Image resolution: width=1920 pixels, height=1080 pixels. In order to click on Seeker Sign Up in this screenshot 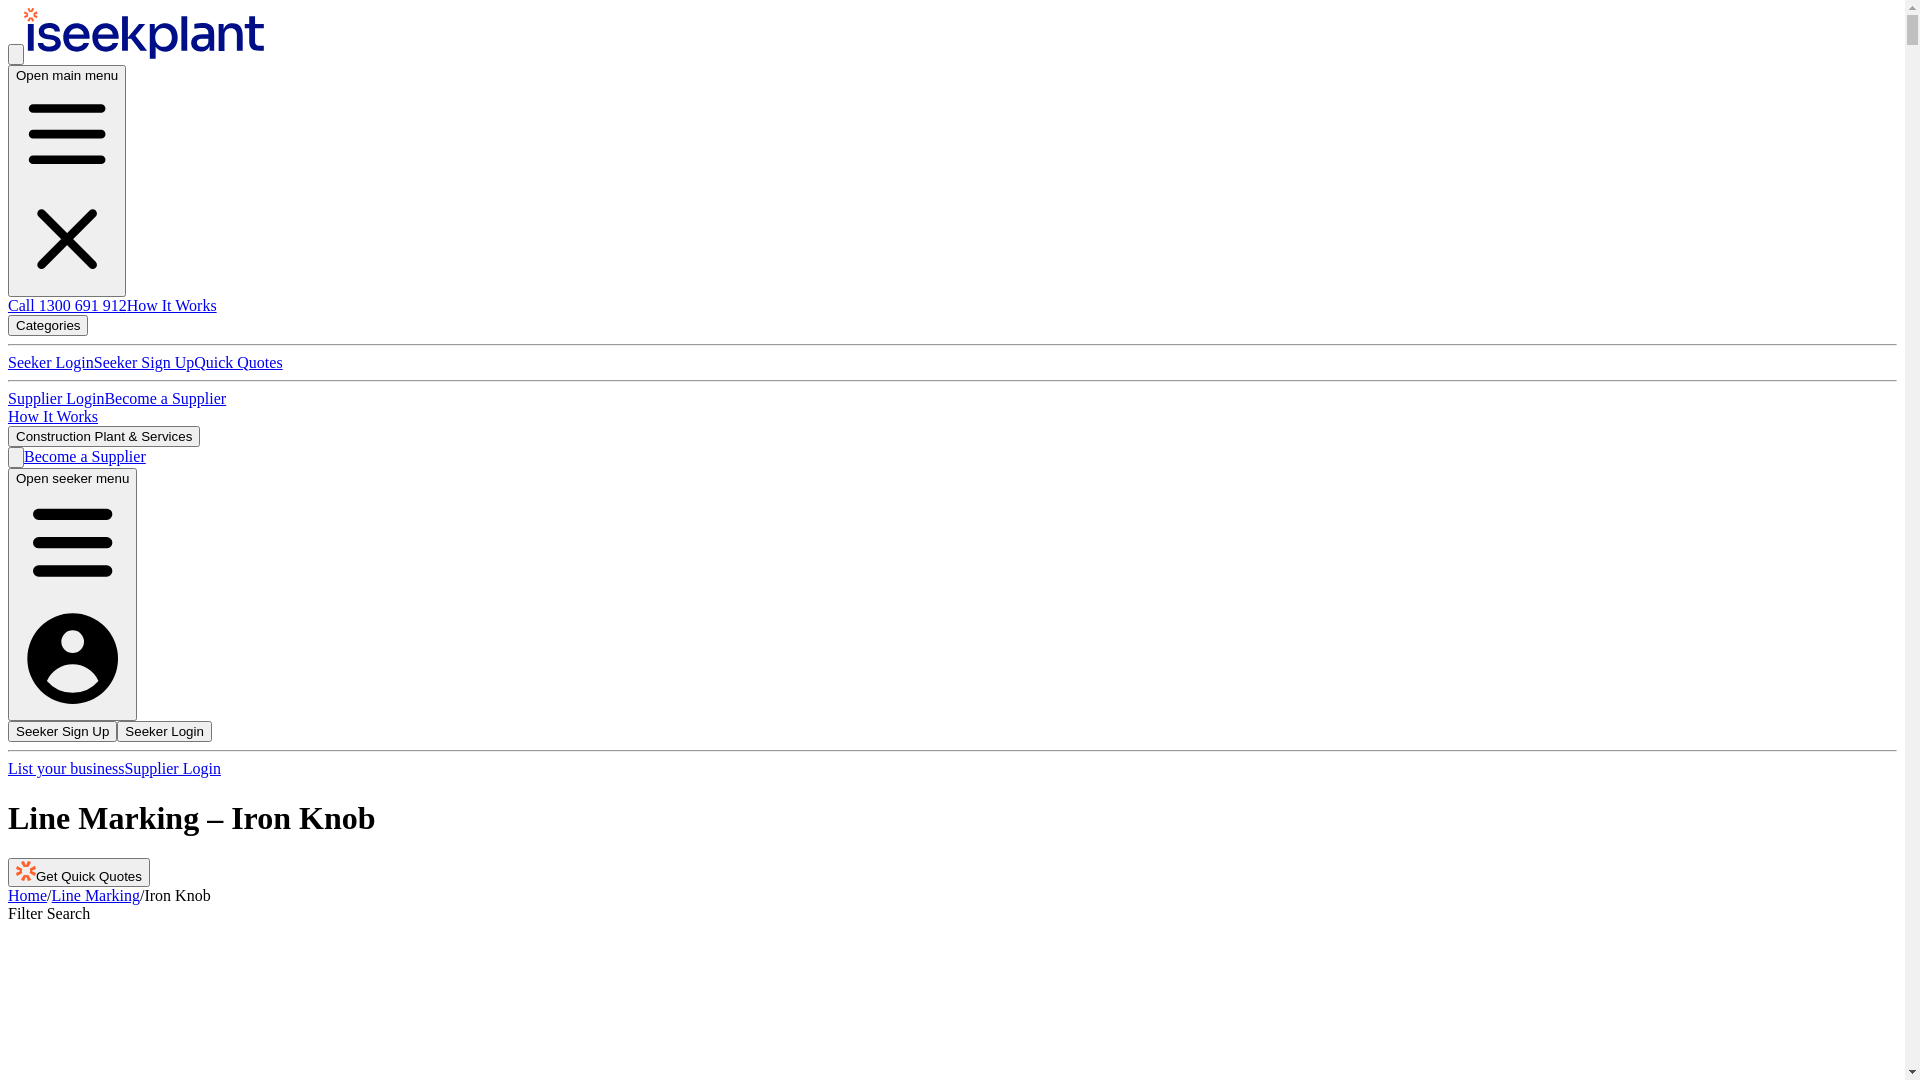, I will do `click(62, 732)`.